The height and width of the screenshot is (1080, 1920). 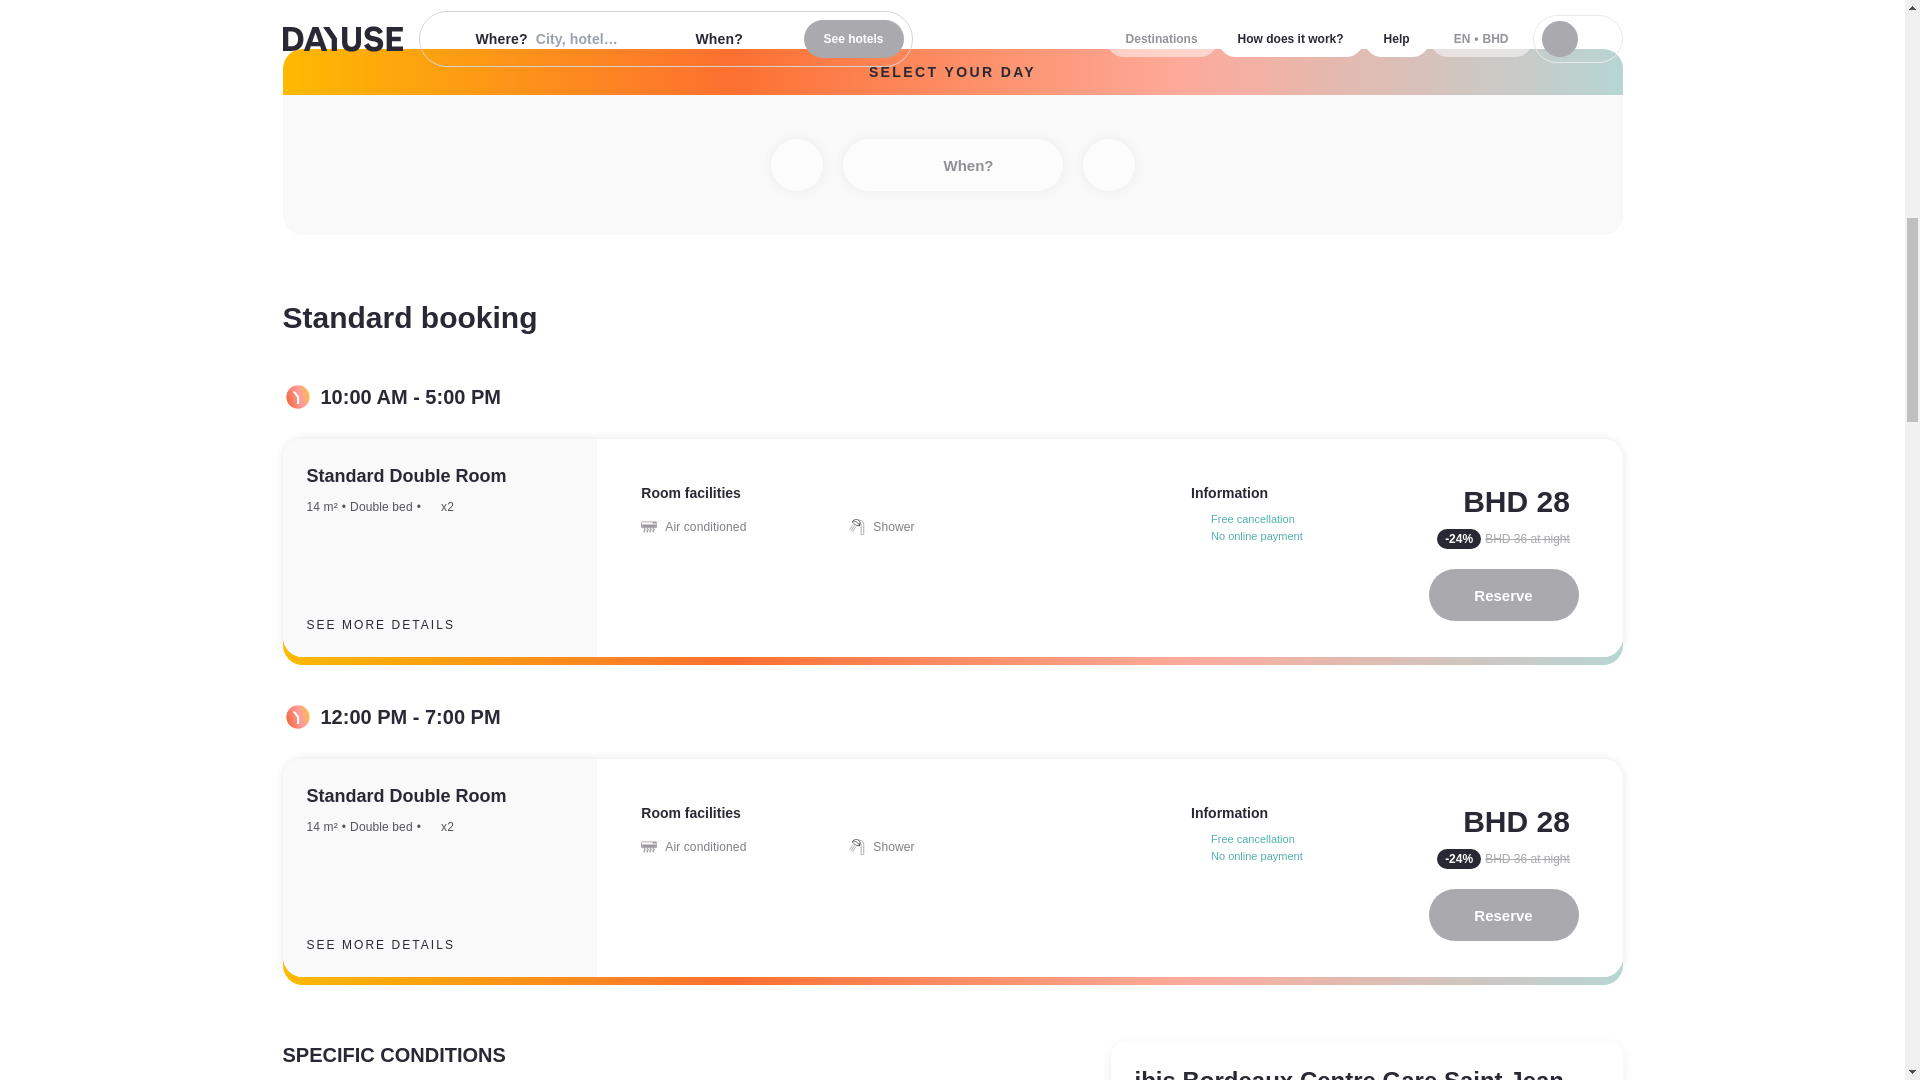 I want to click on Next day, so click(x=1108, y=165).